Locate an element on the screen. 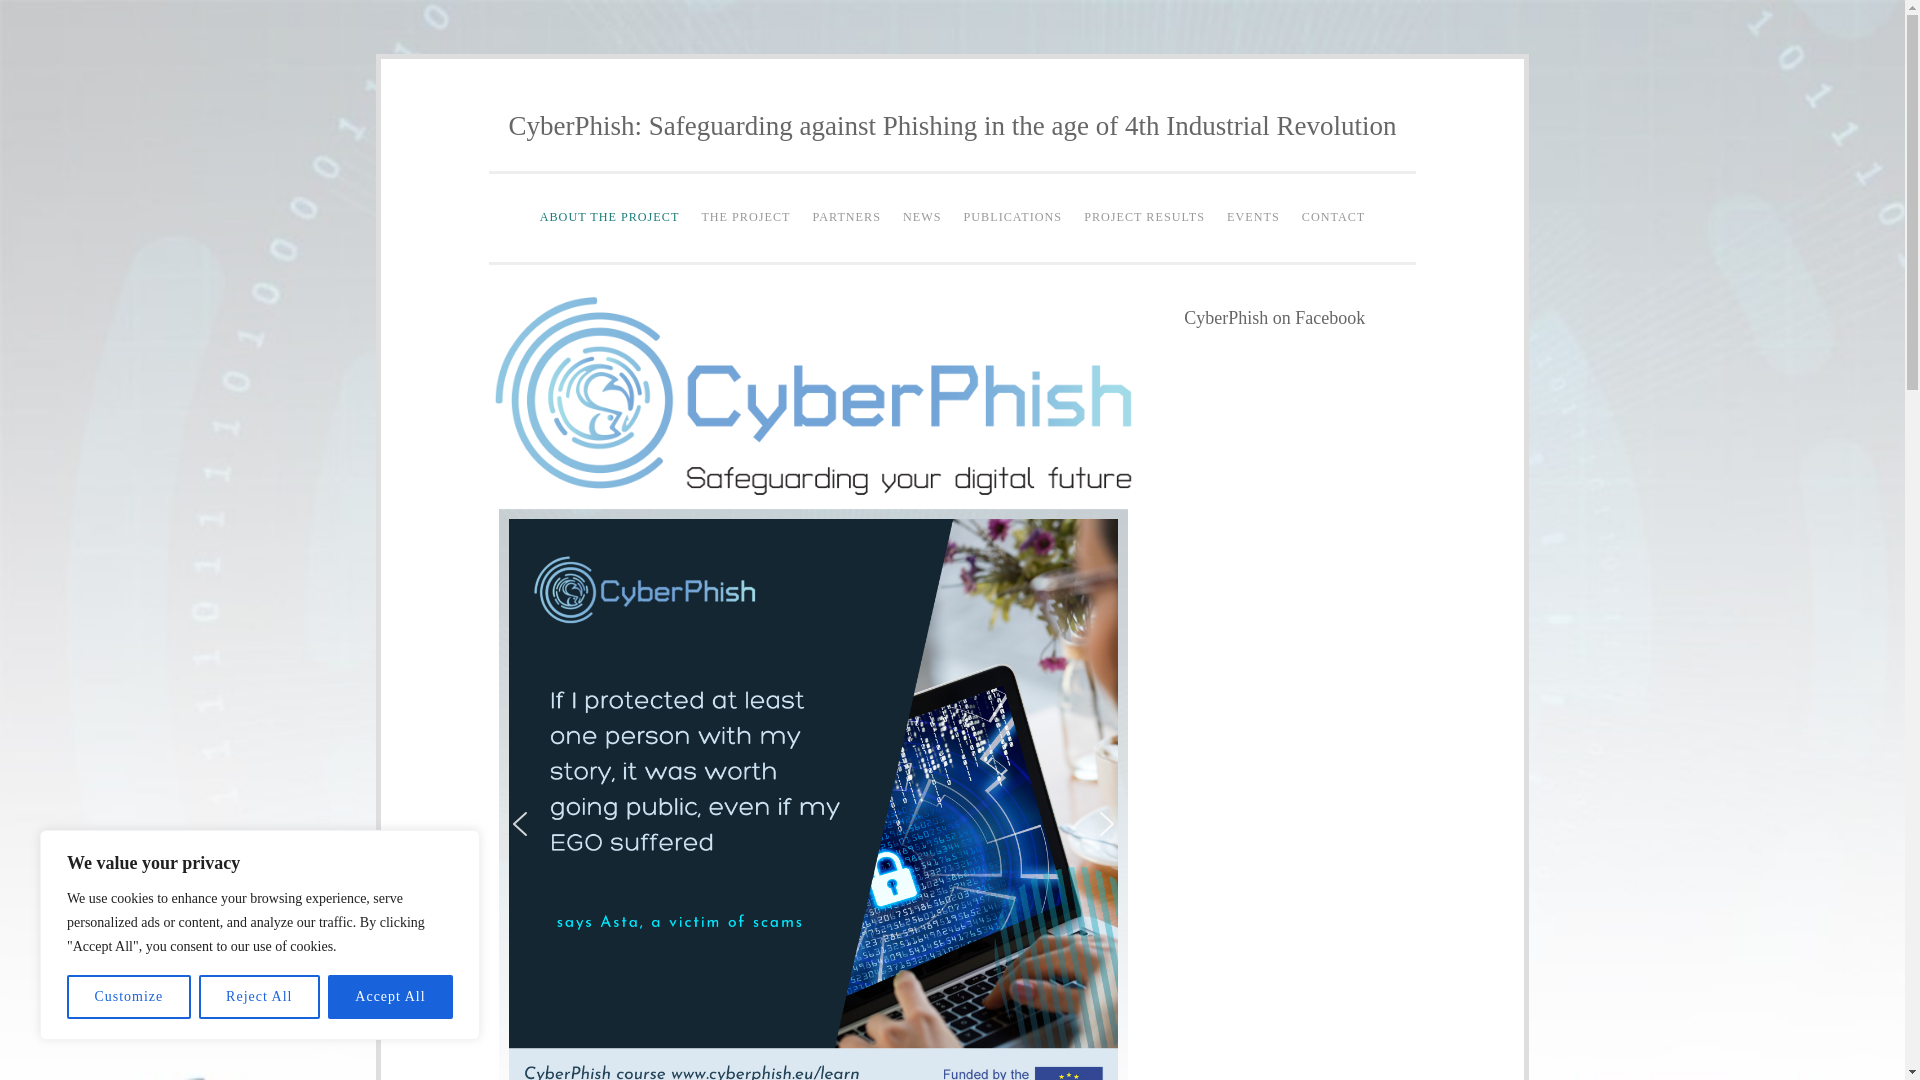  PROJECT RESULTS is located at coordinates (1144, 217).